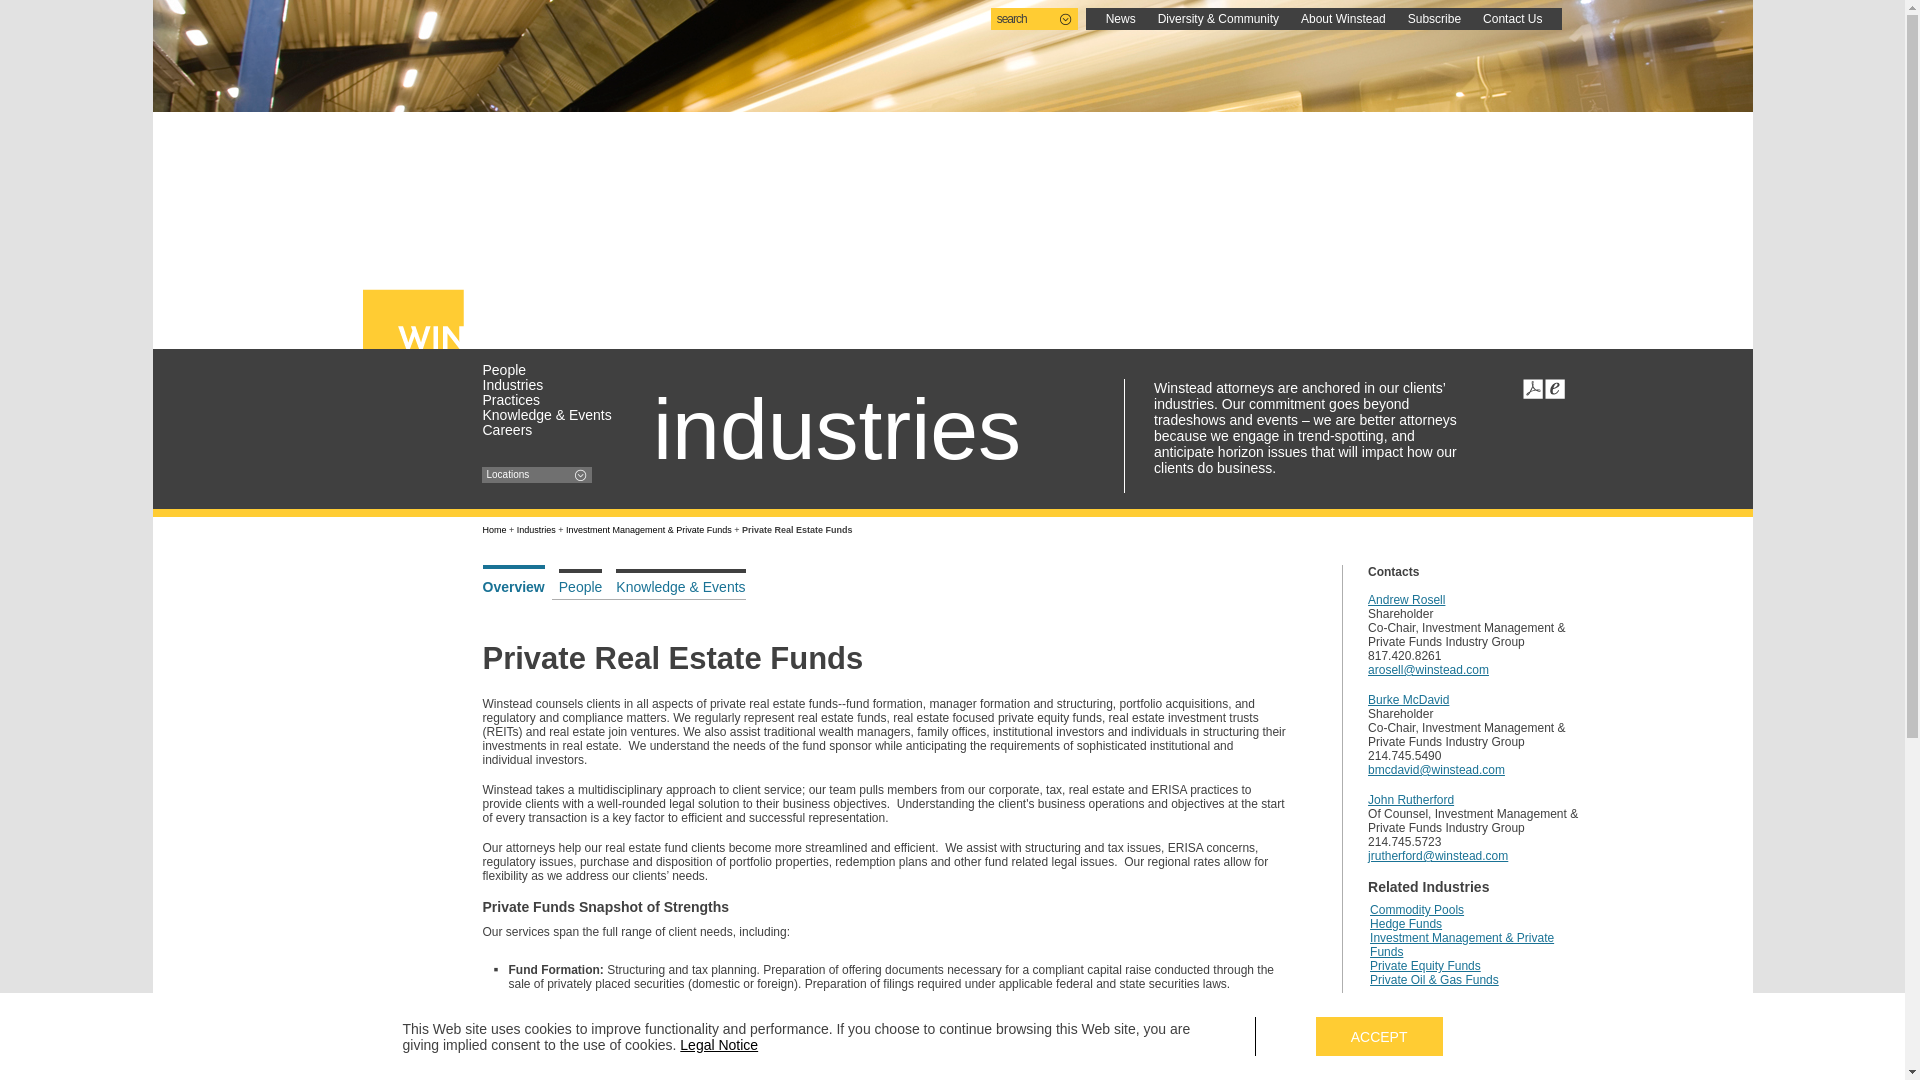  What do you see at coordinates (552, 369) in the screenshot?
I see `People` at bounding box center [552, 369].